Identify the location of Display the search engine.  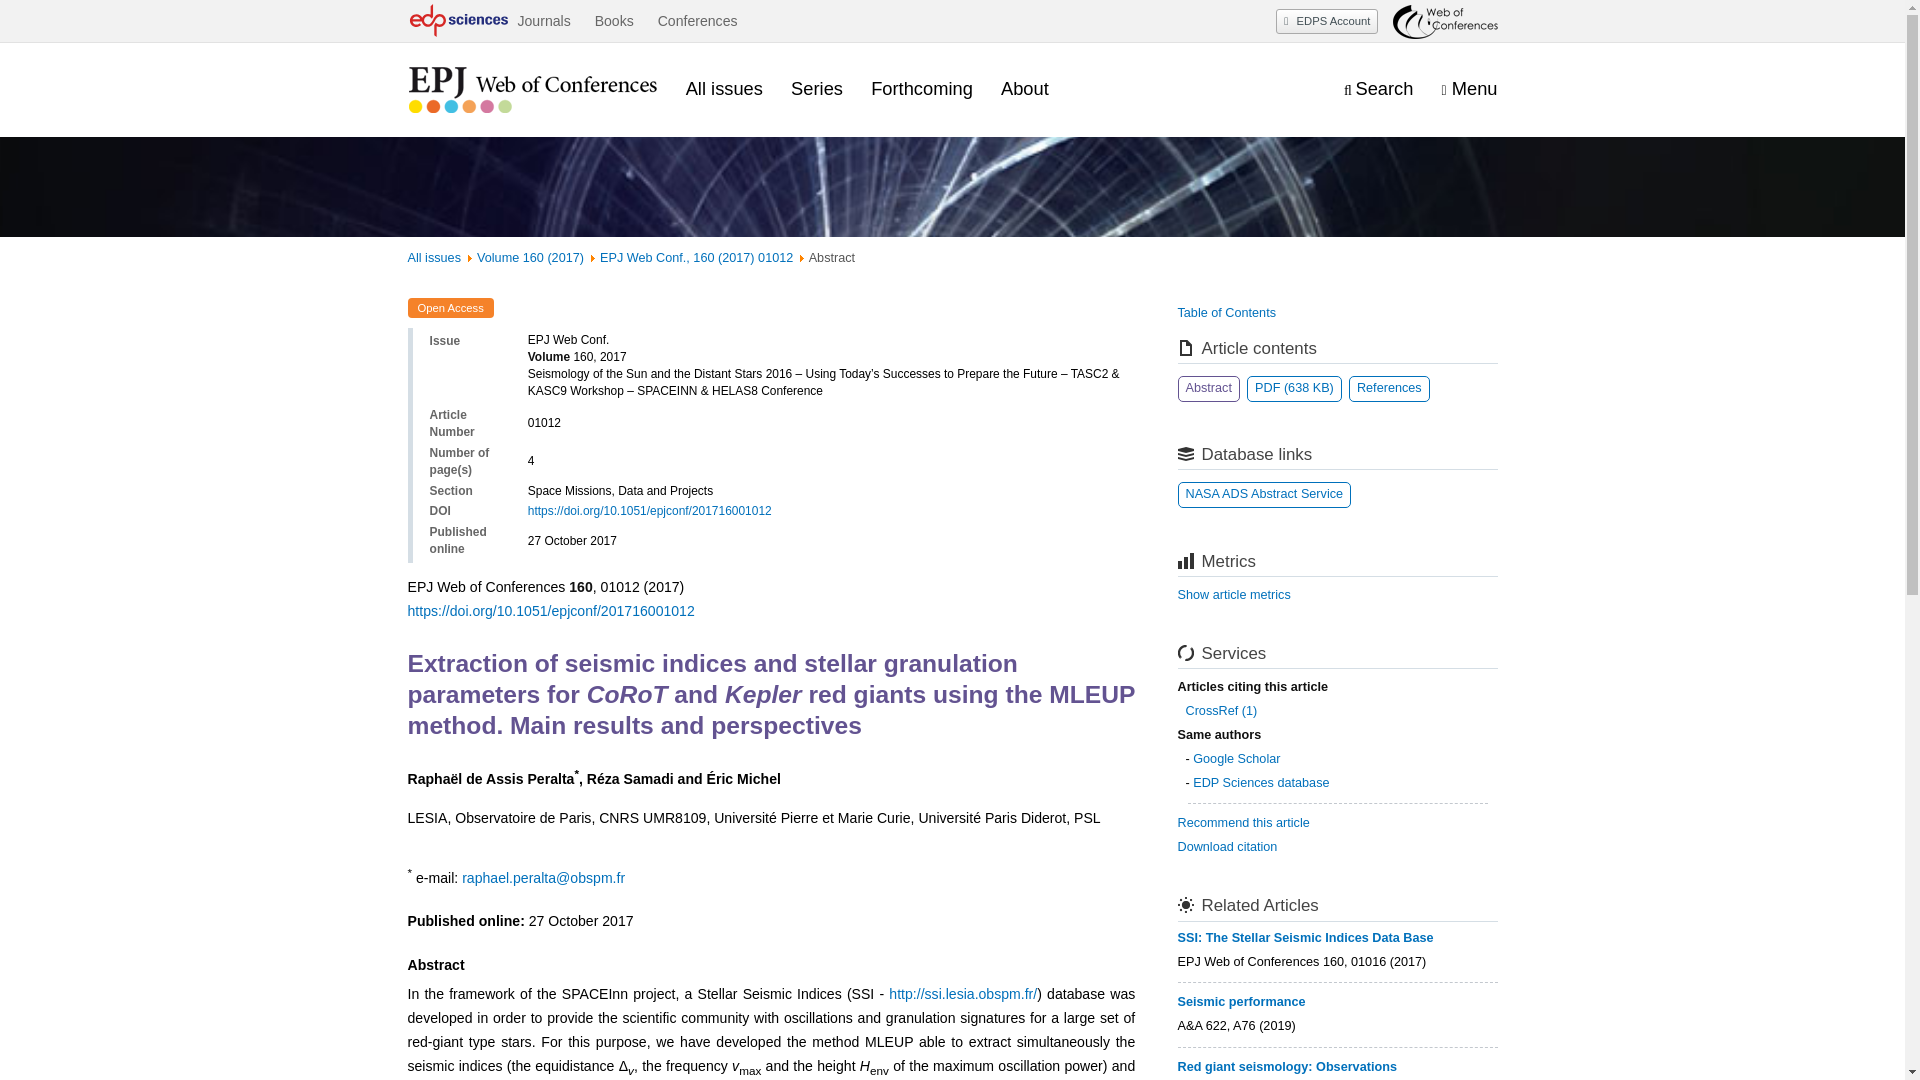
(1378, 89).